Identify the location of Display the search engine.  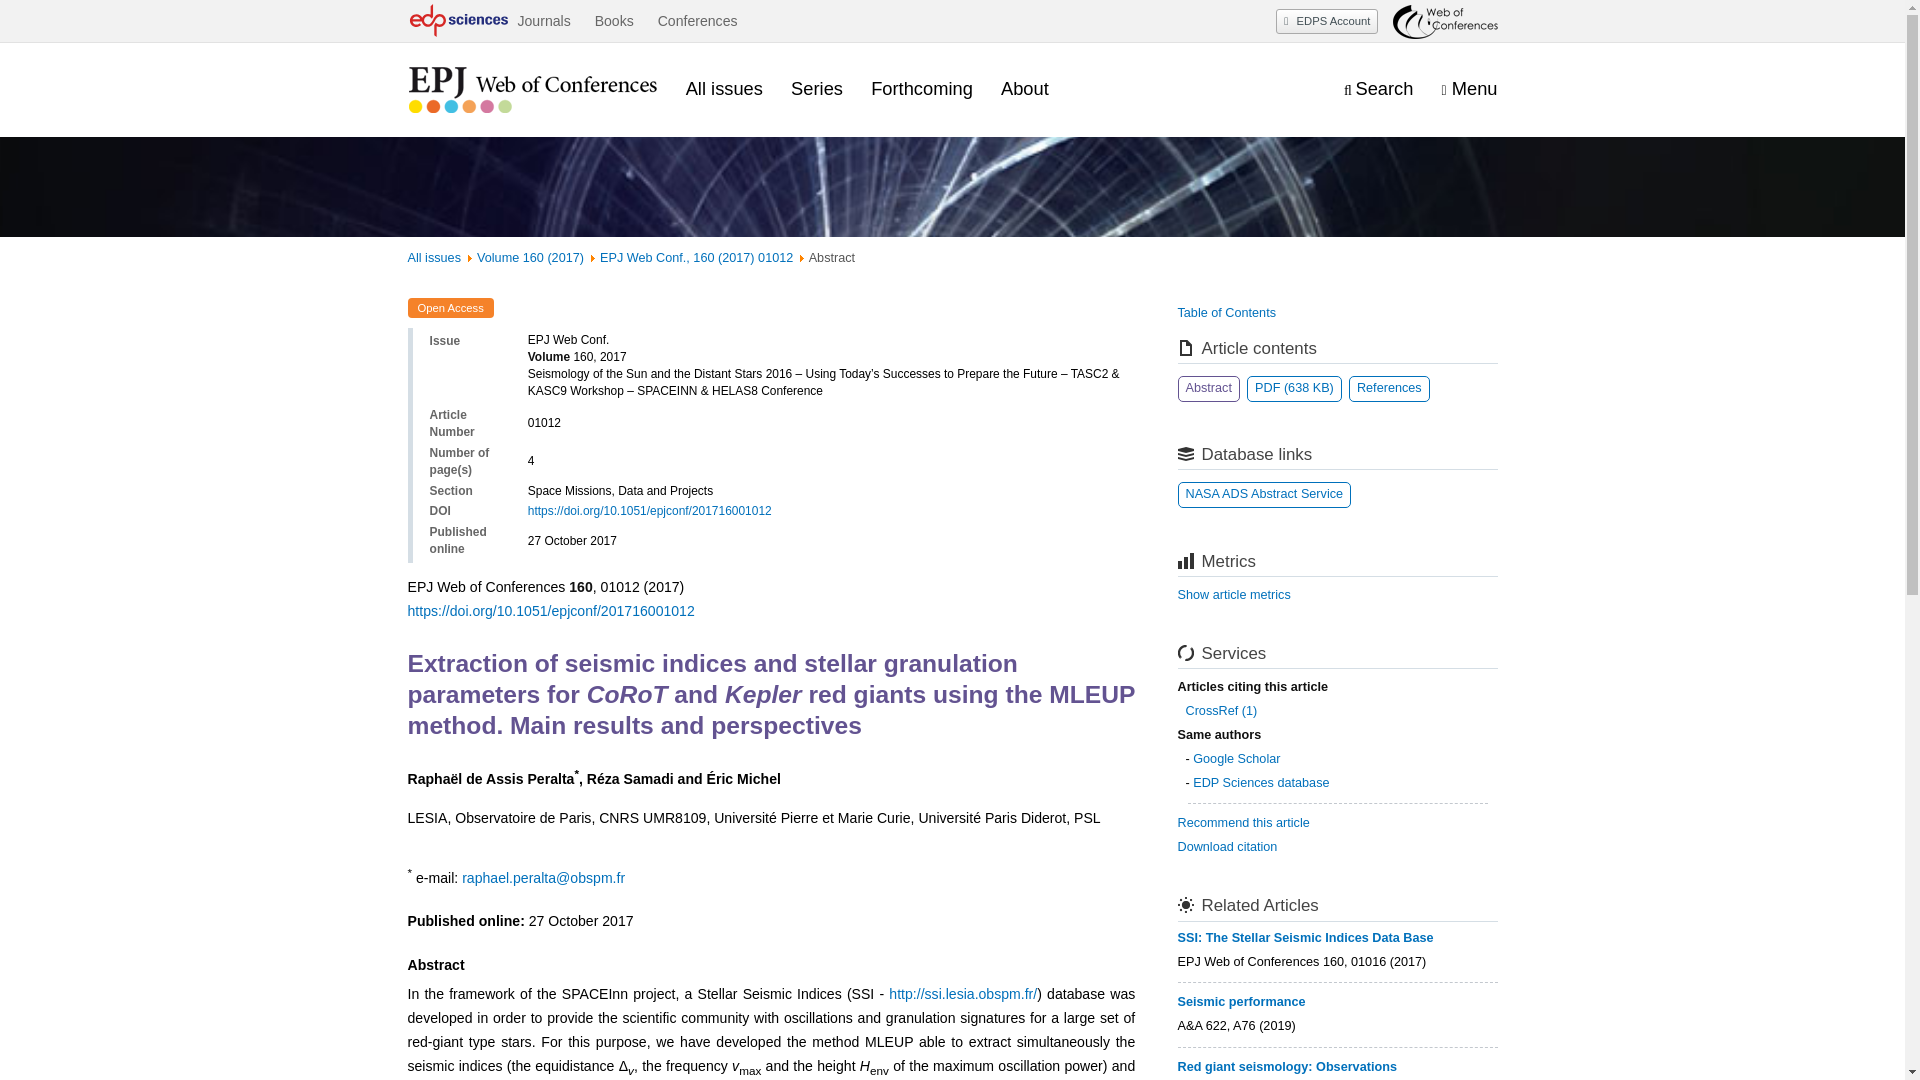
(1378, 89).